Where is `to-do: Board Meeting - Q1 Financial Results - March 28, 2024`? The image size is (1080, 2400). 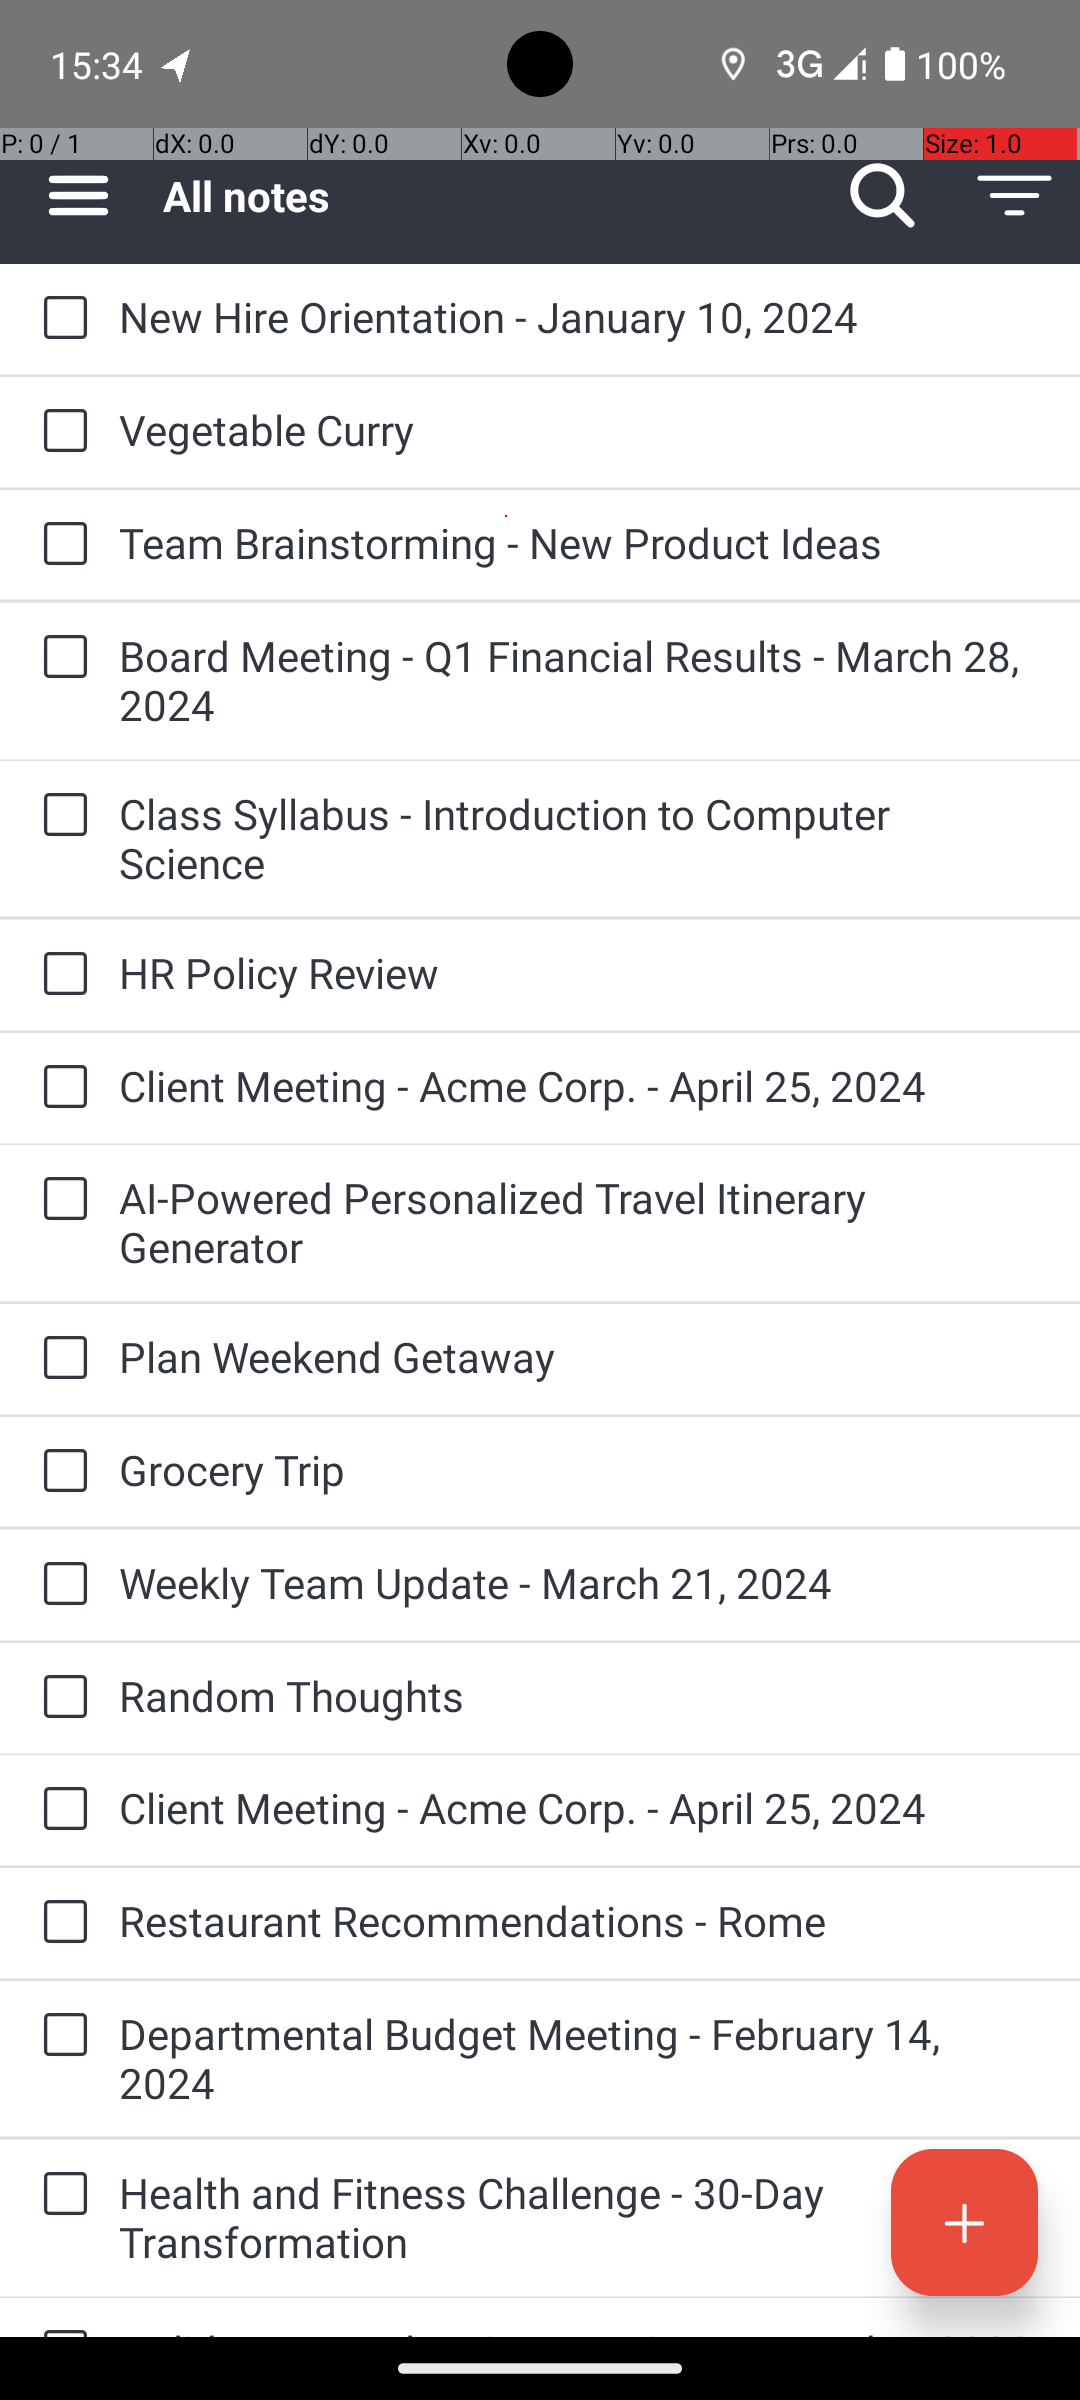 to-do: Board Meeting - Q1 Financial Results - March 28, 2024 is located at coordinates (60, 658).